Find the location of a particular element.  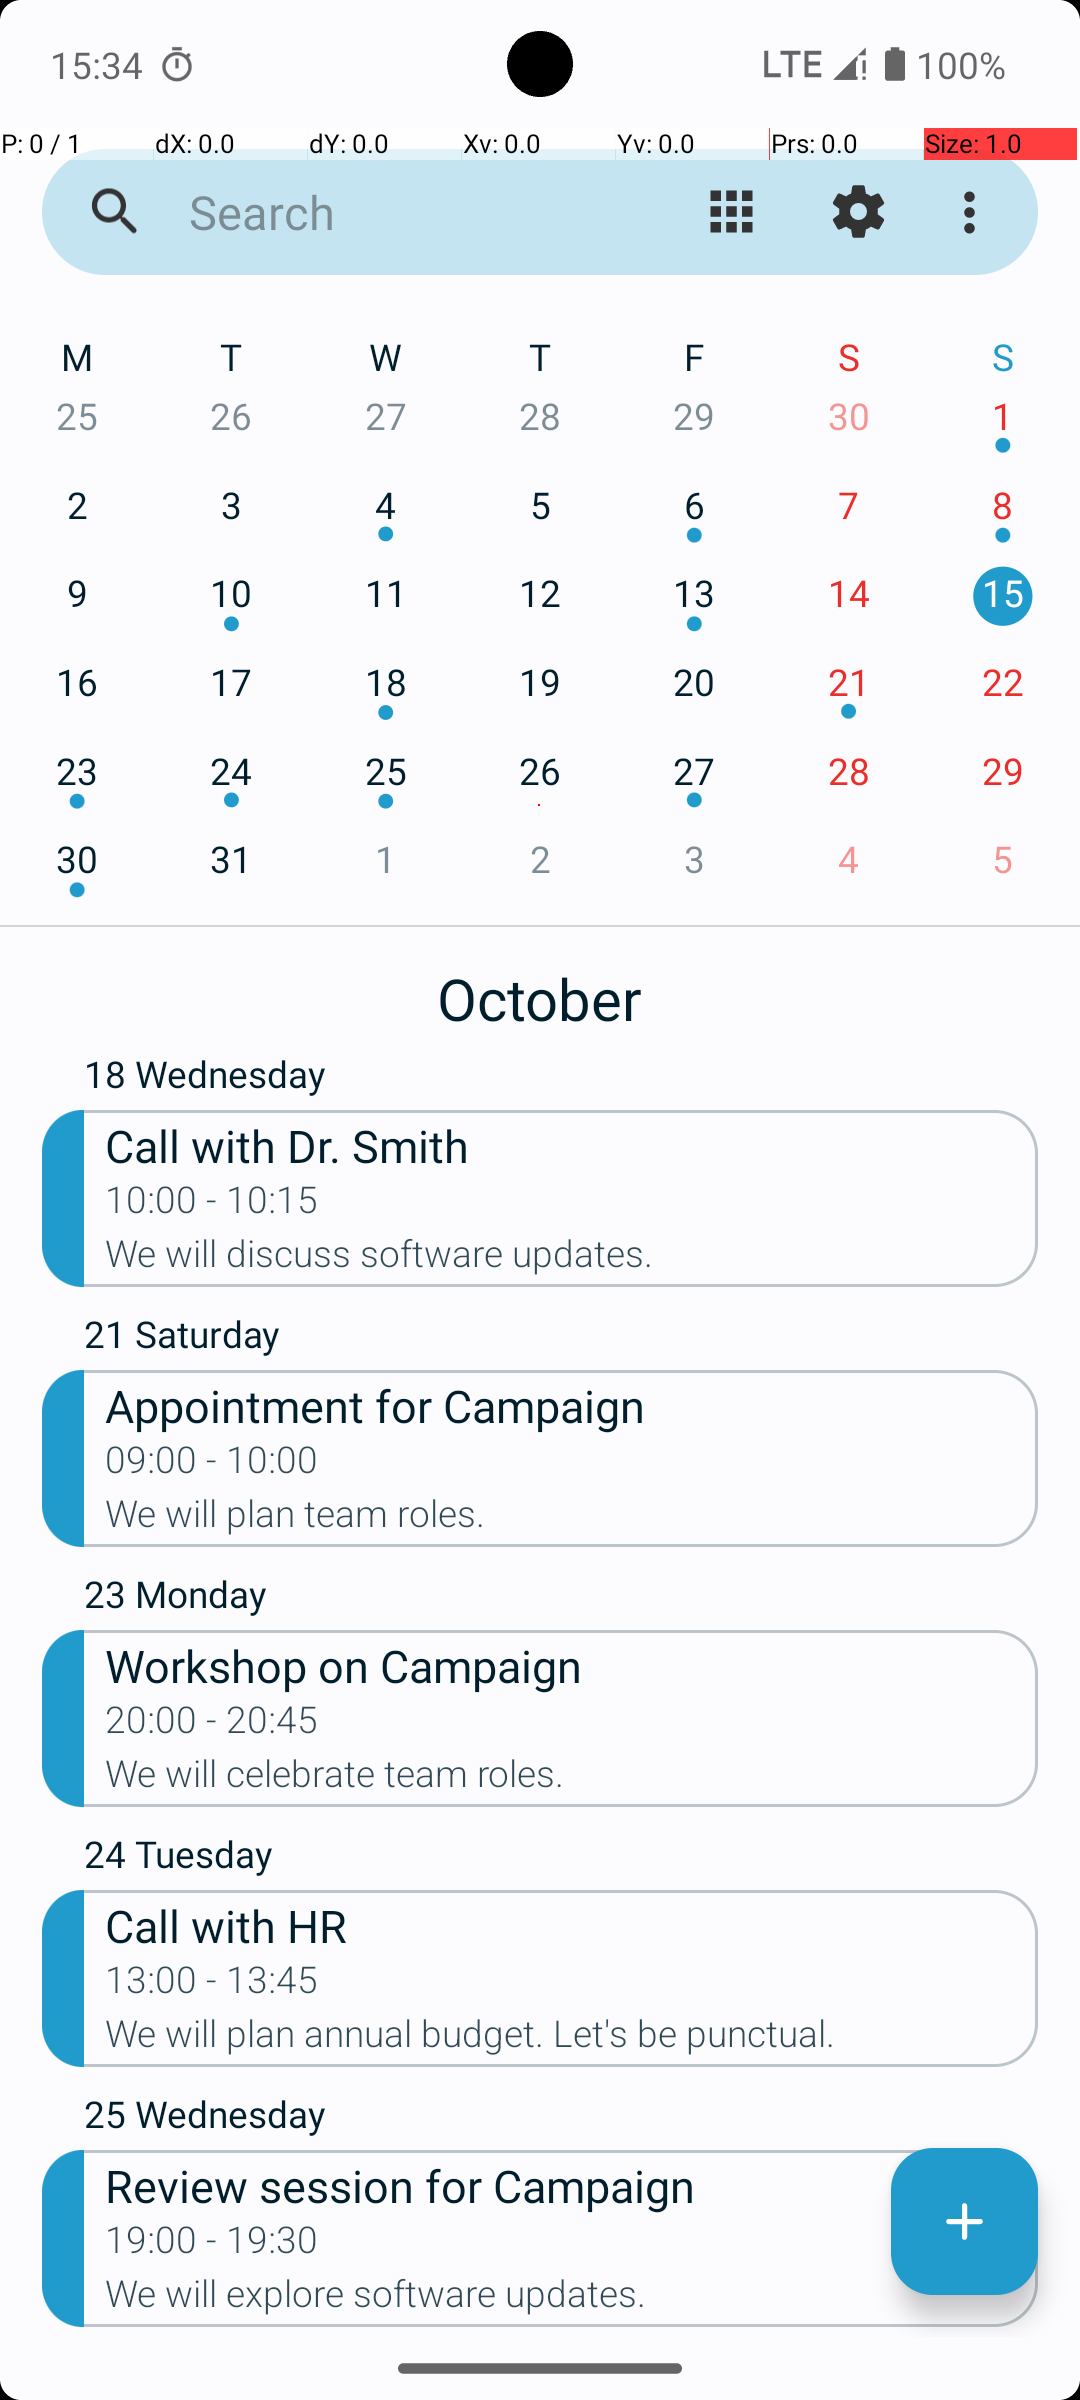

18 Wednesday is located at coordinates (561, 1079).